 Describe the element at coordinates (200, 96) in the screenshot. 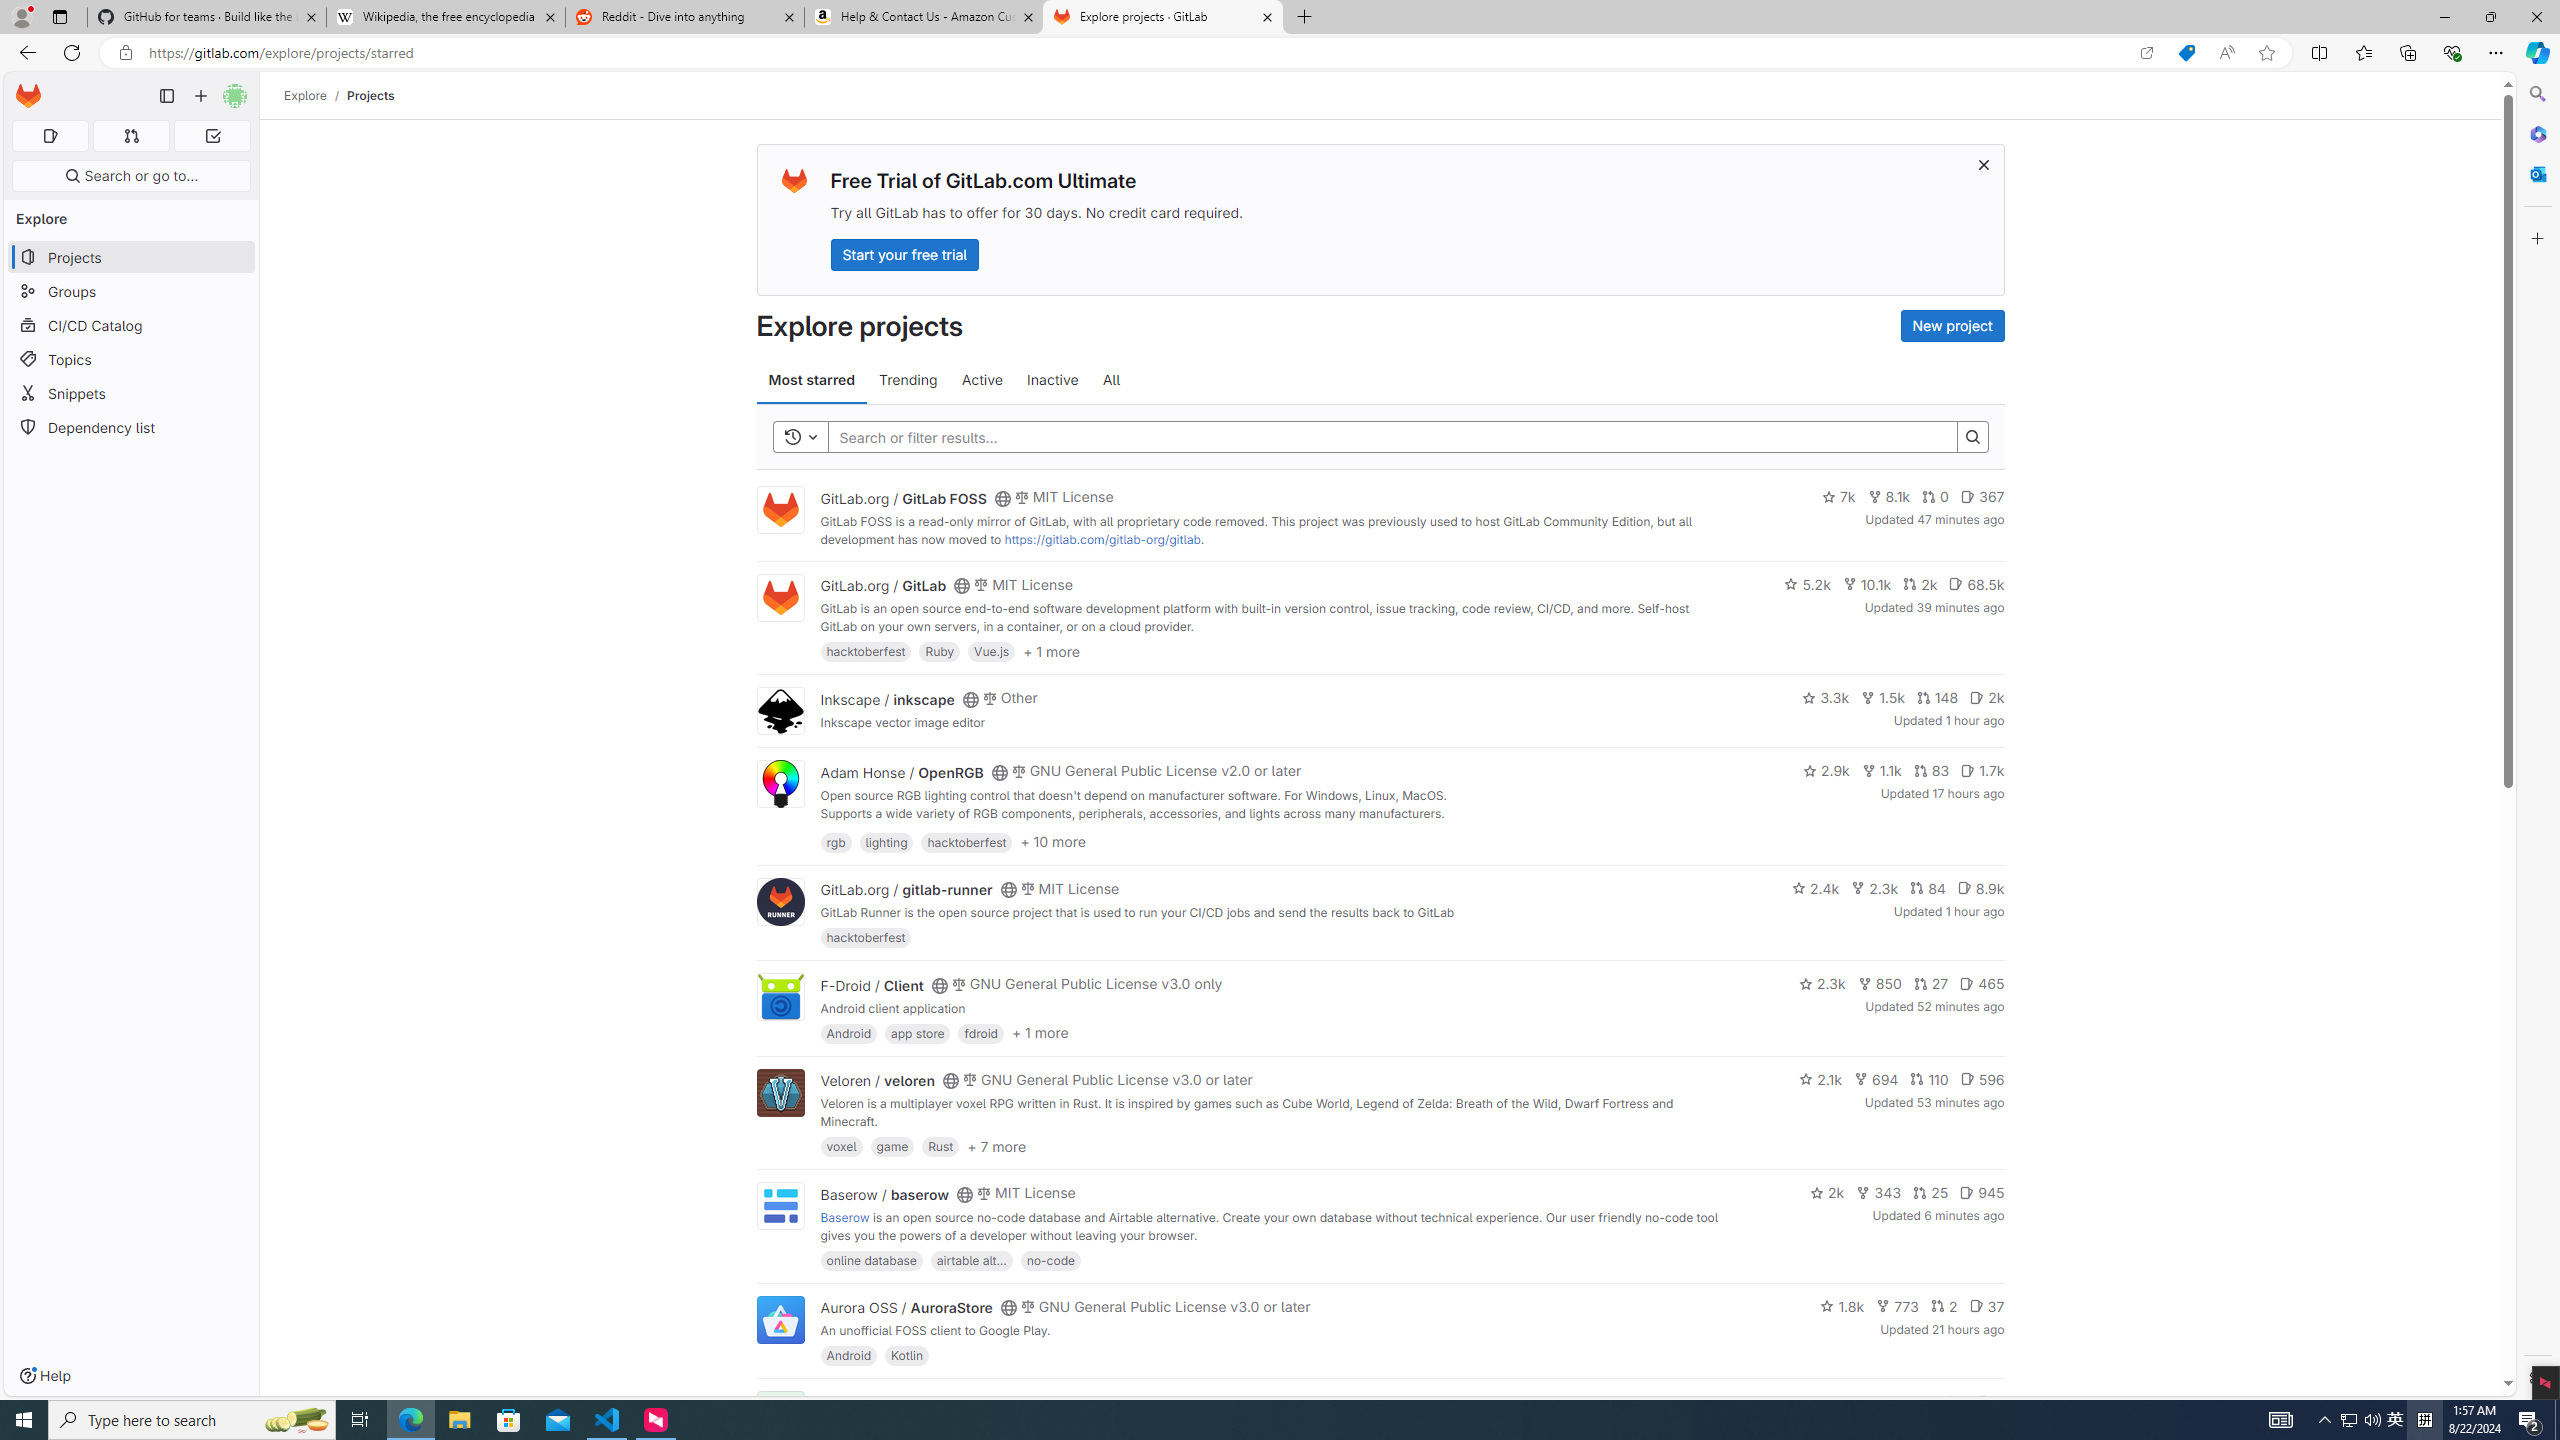

I see `Create new...` at that location.